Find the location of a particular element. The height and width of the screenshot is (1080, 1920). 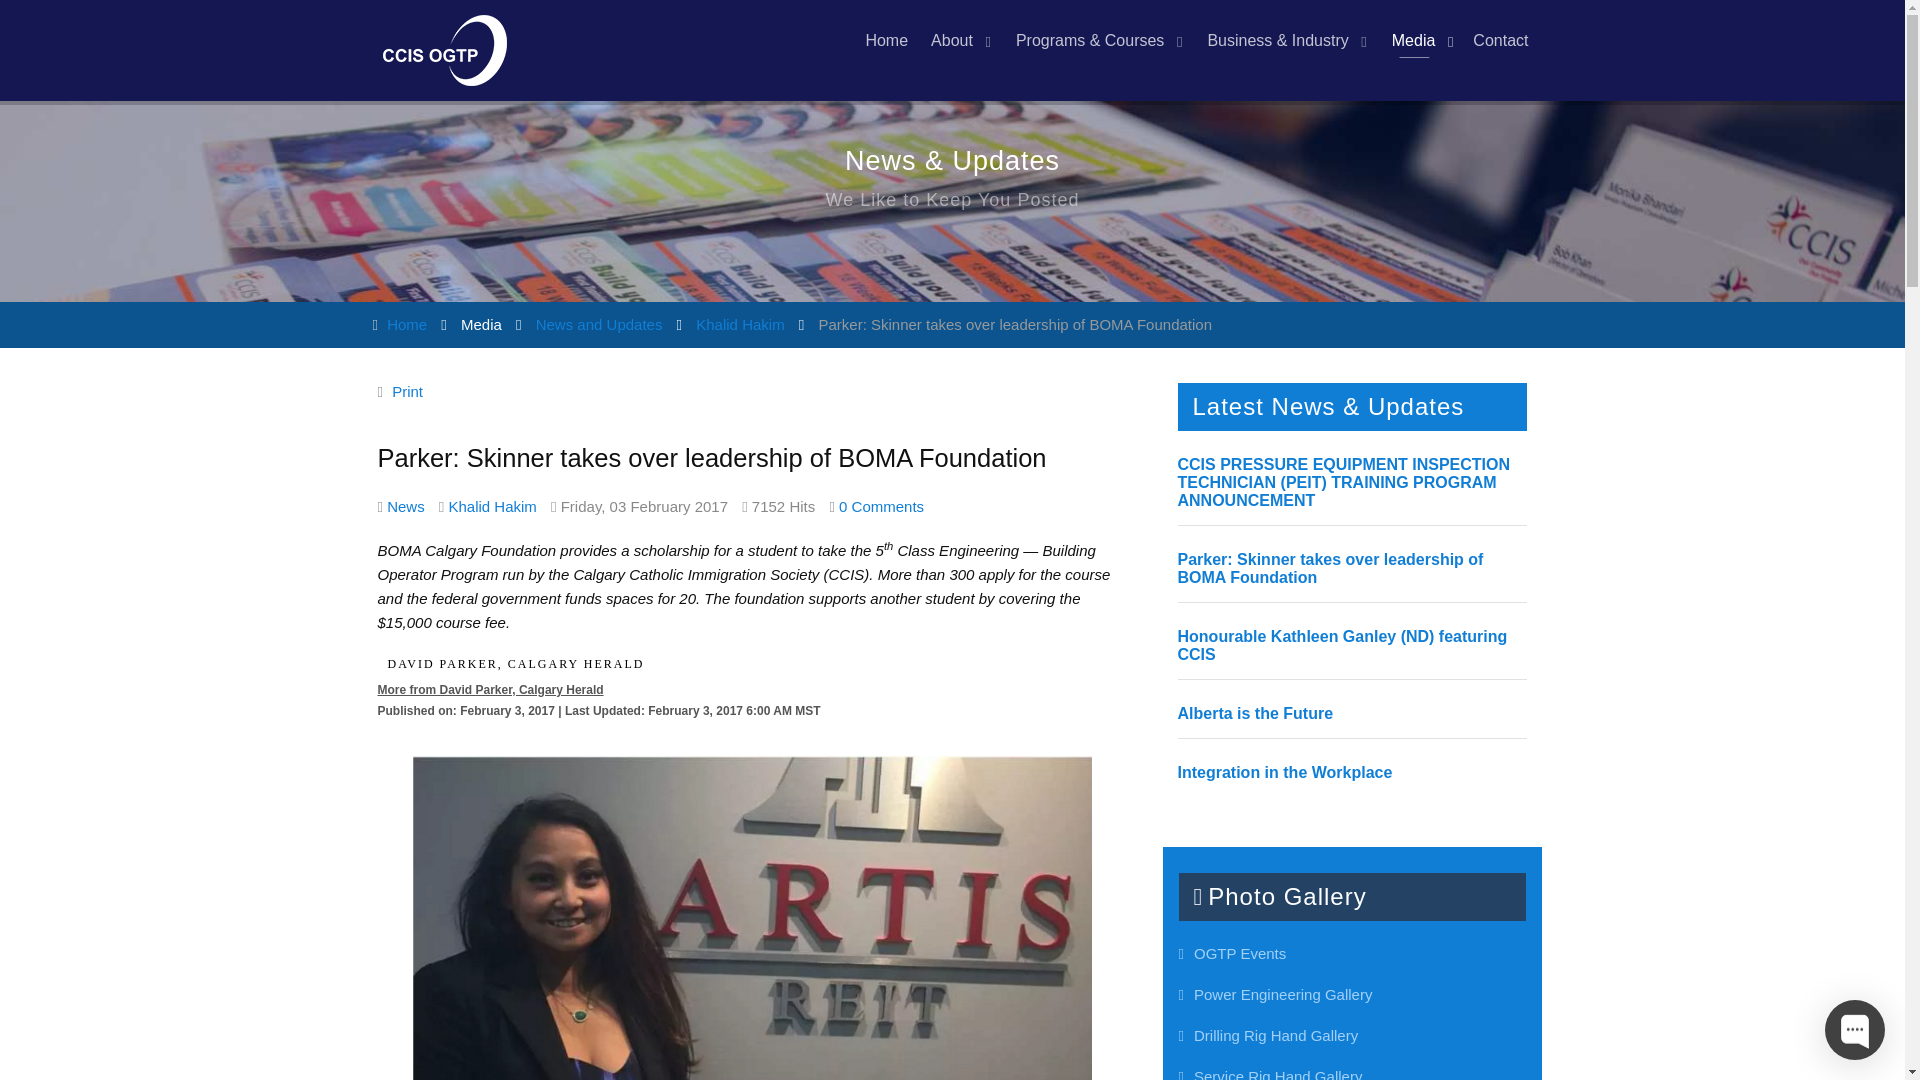

0 Comments is located at coordinates (881, 506).